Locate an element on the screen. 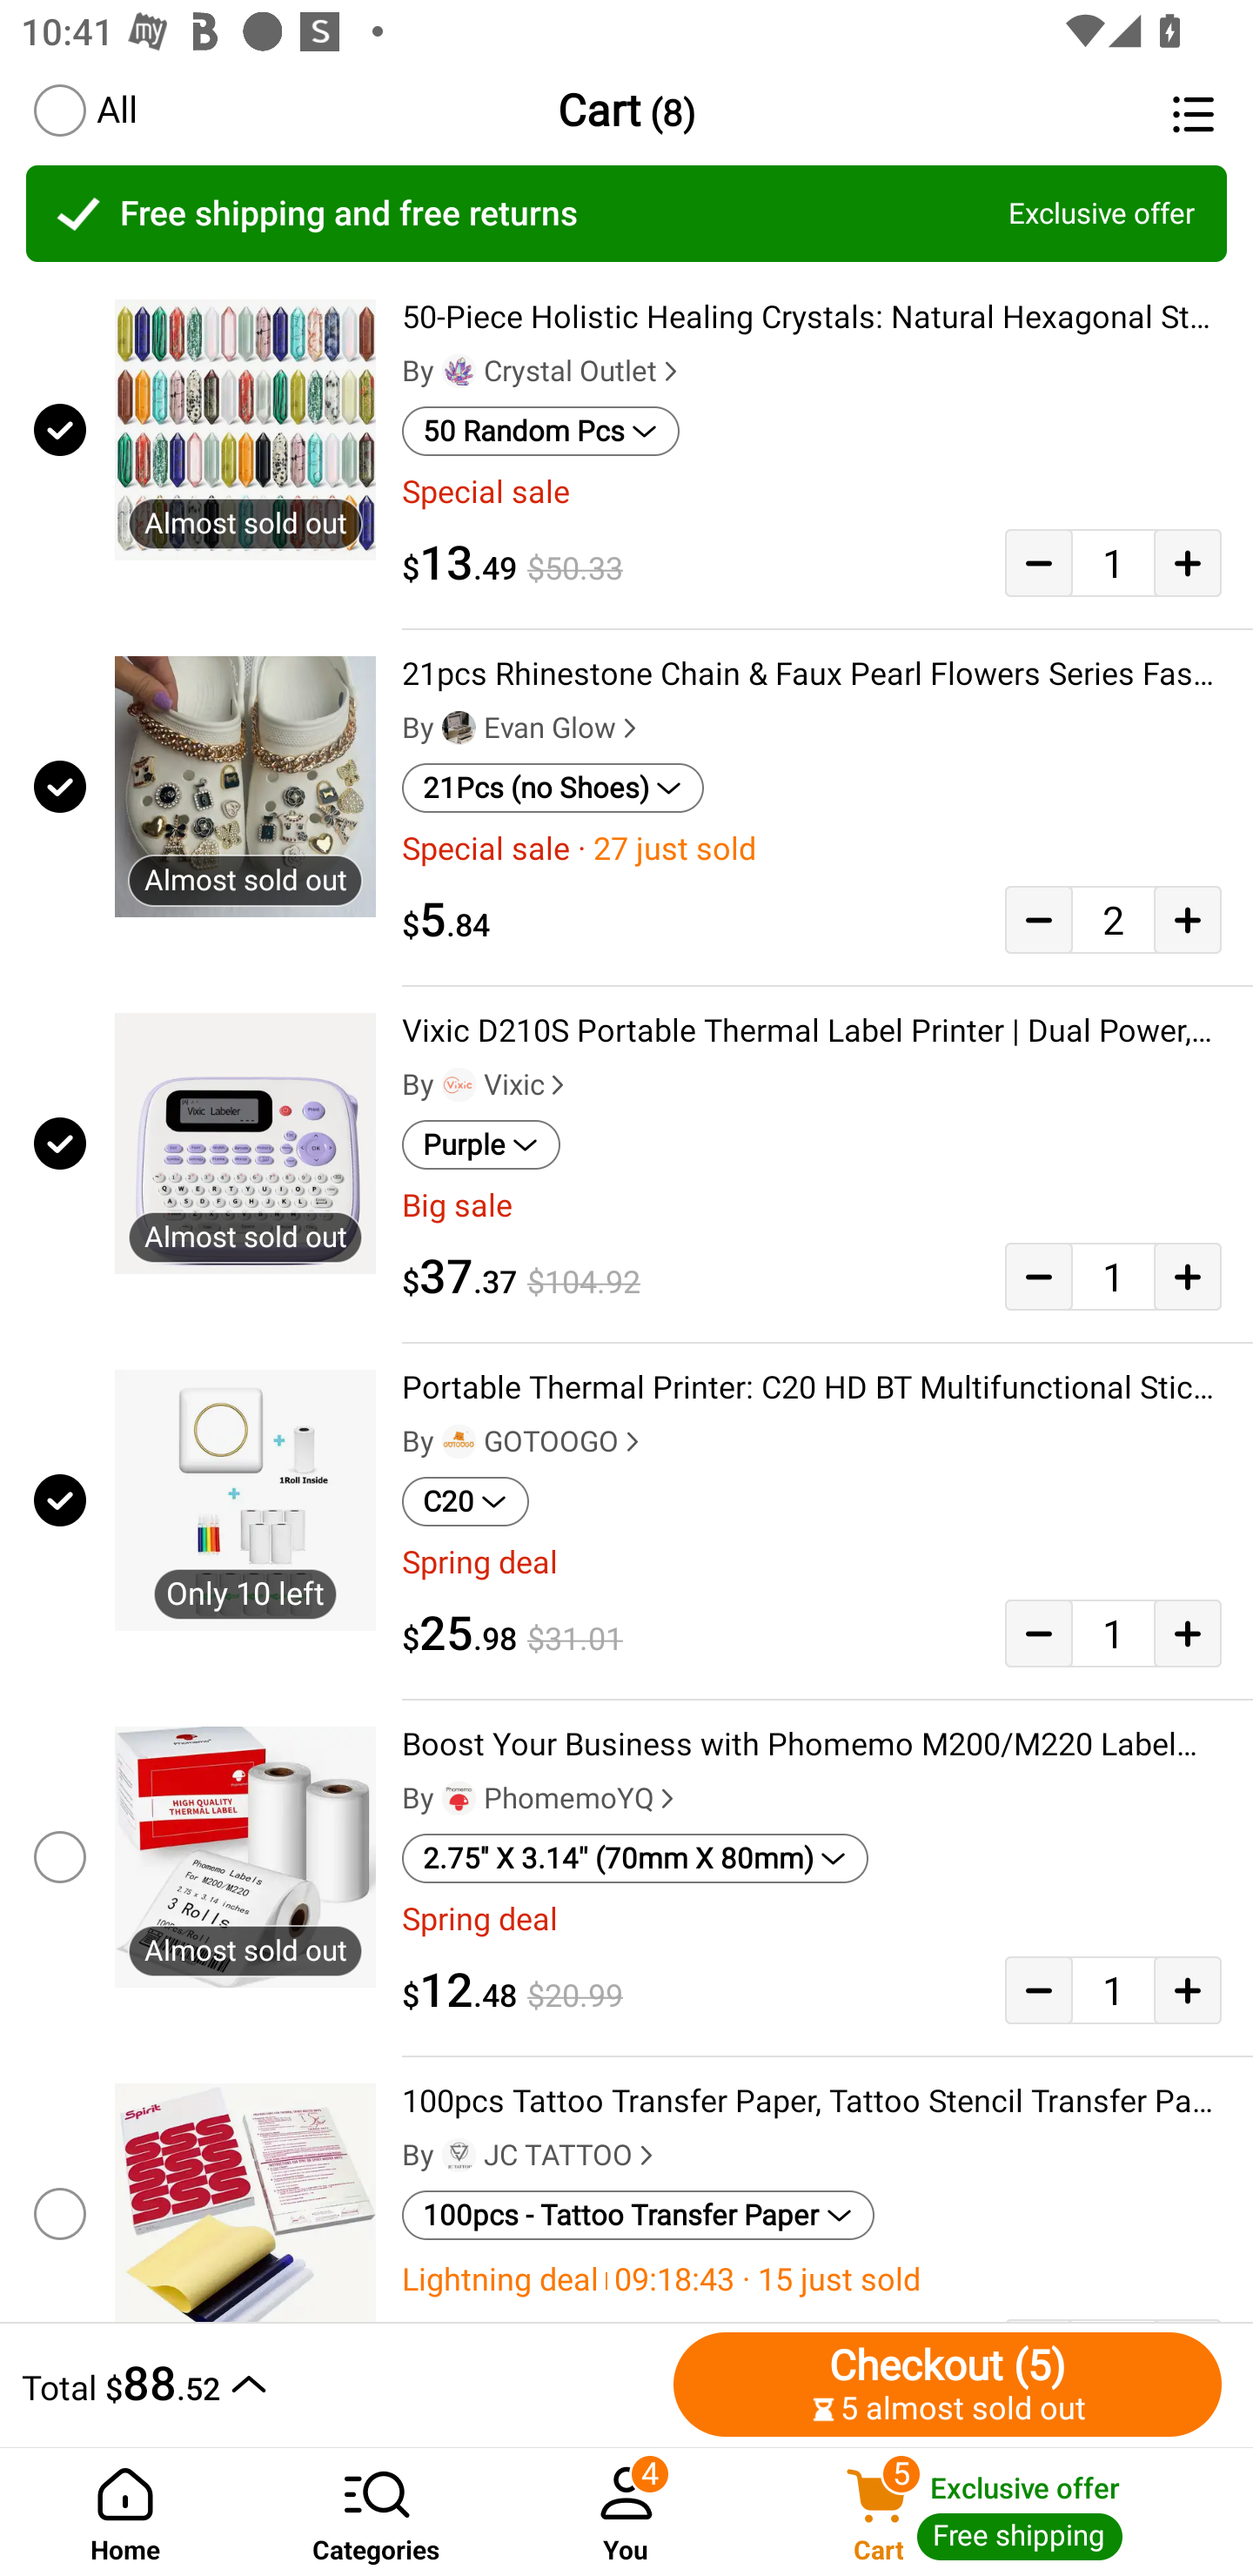  By GOTOOGO is located at coordinates (524, 1441).